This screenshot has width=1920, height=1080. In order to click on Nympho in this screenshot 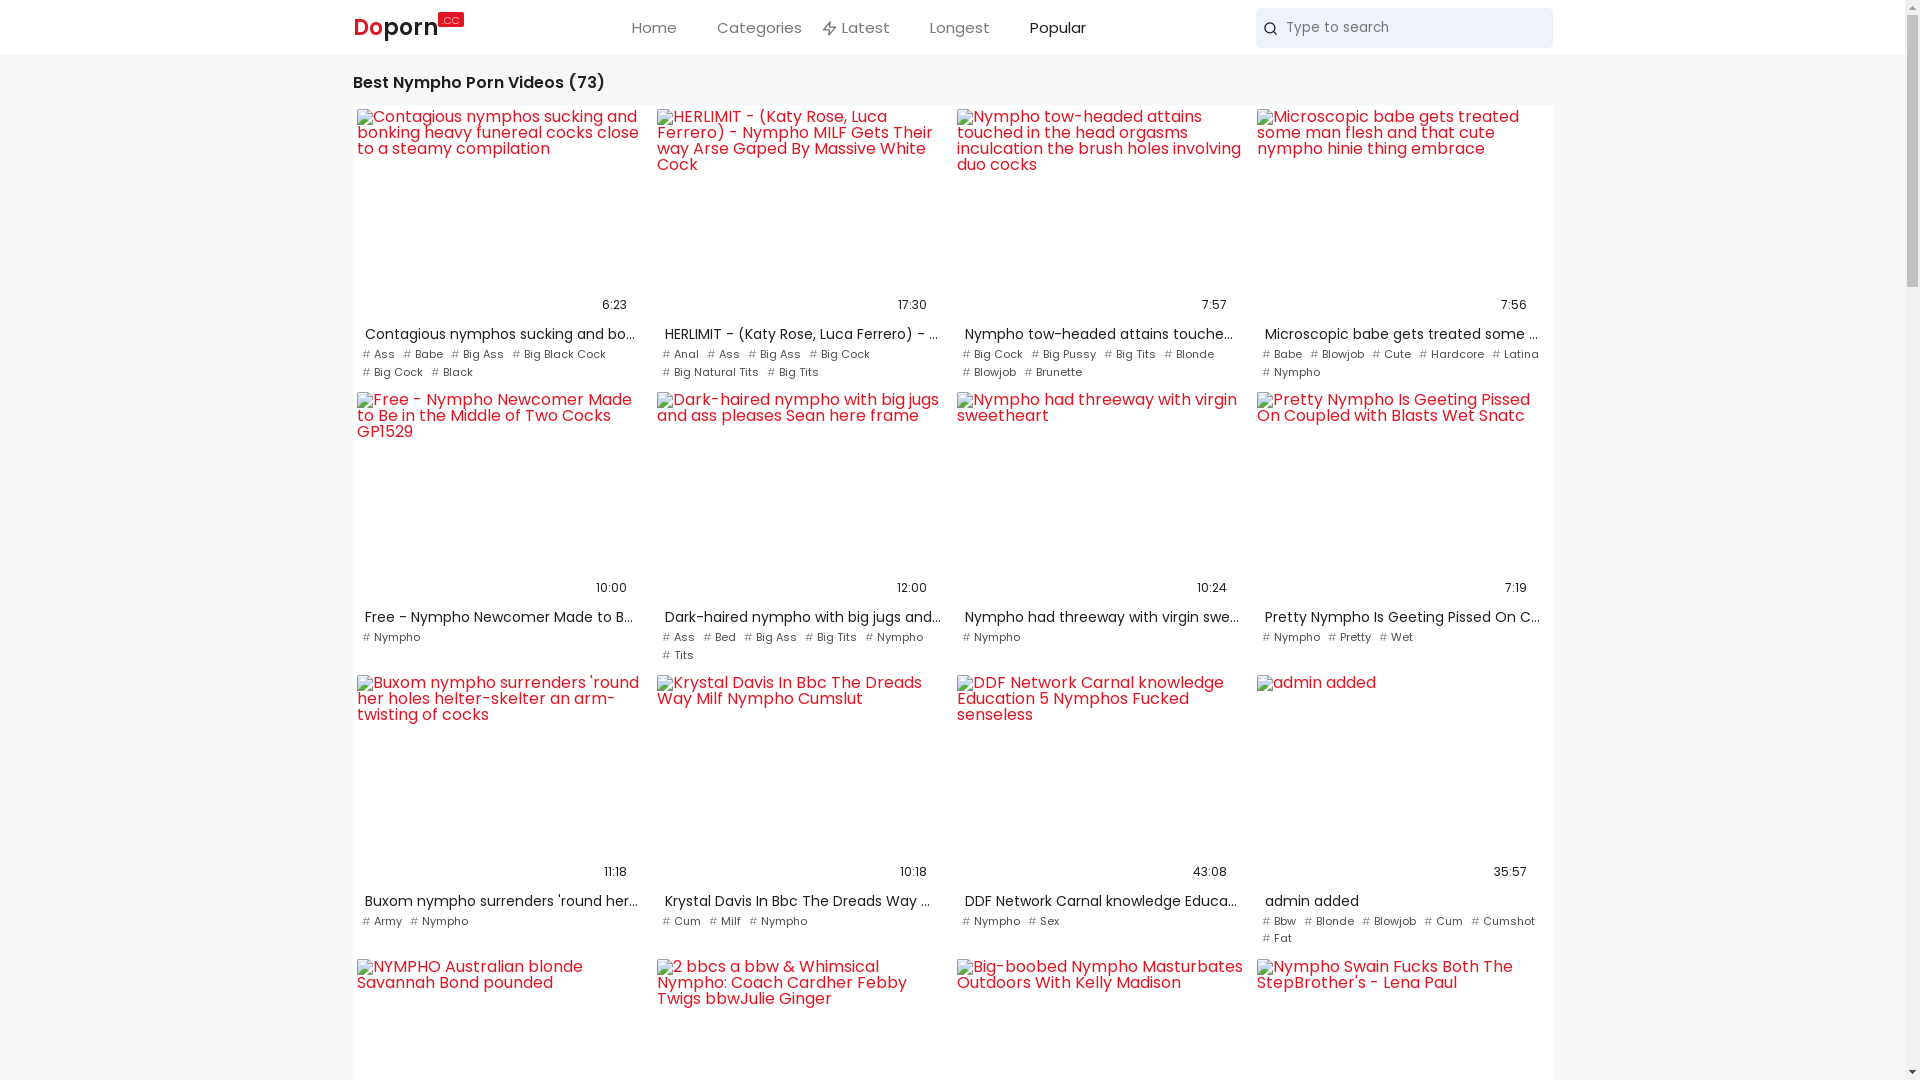, I will do `click(893, 638)`.